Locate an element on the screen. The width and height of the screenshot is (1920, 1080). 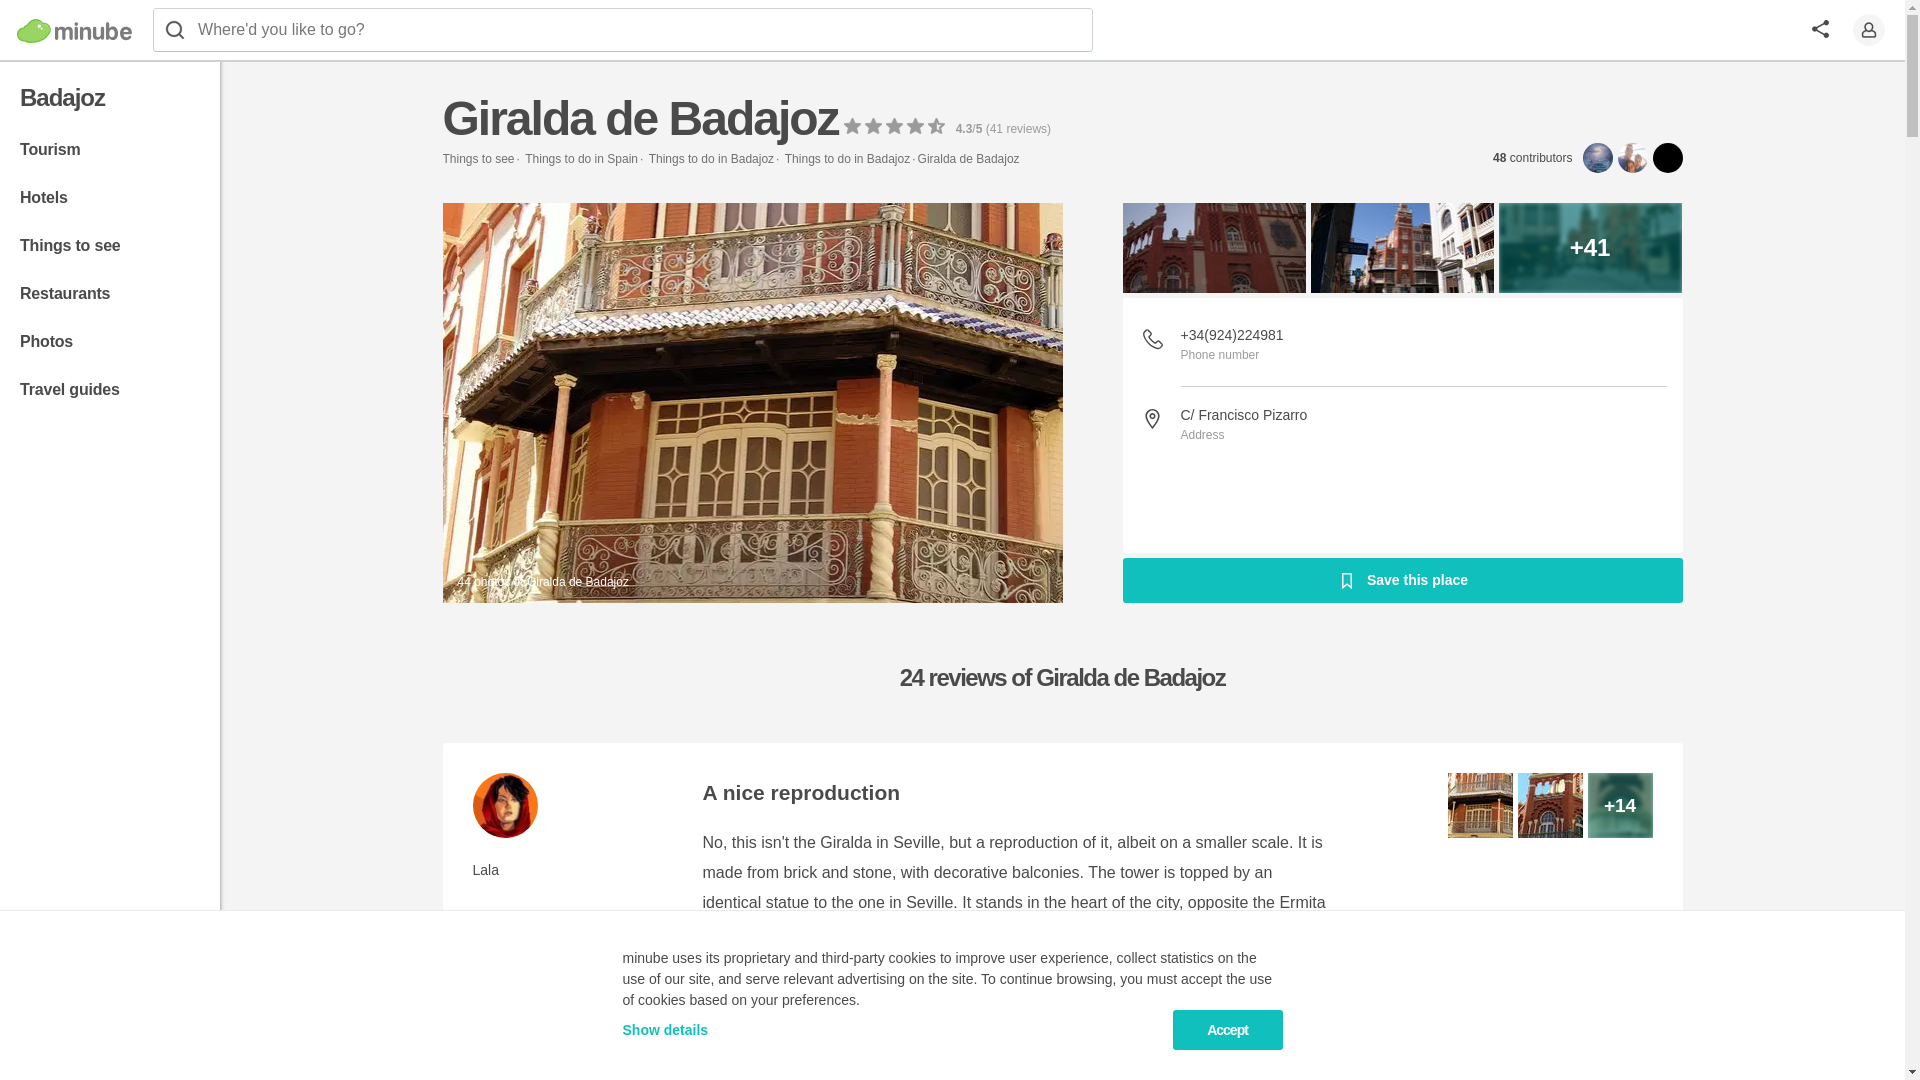
things to see is located at coordinates (108, 245).